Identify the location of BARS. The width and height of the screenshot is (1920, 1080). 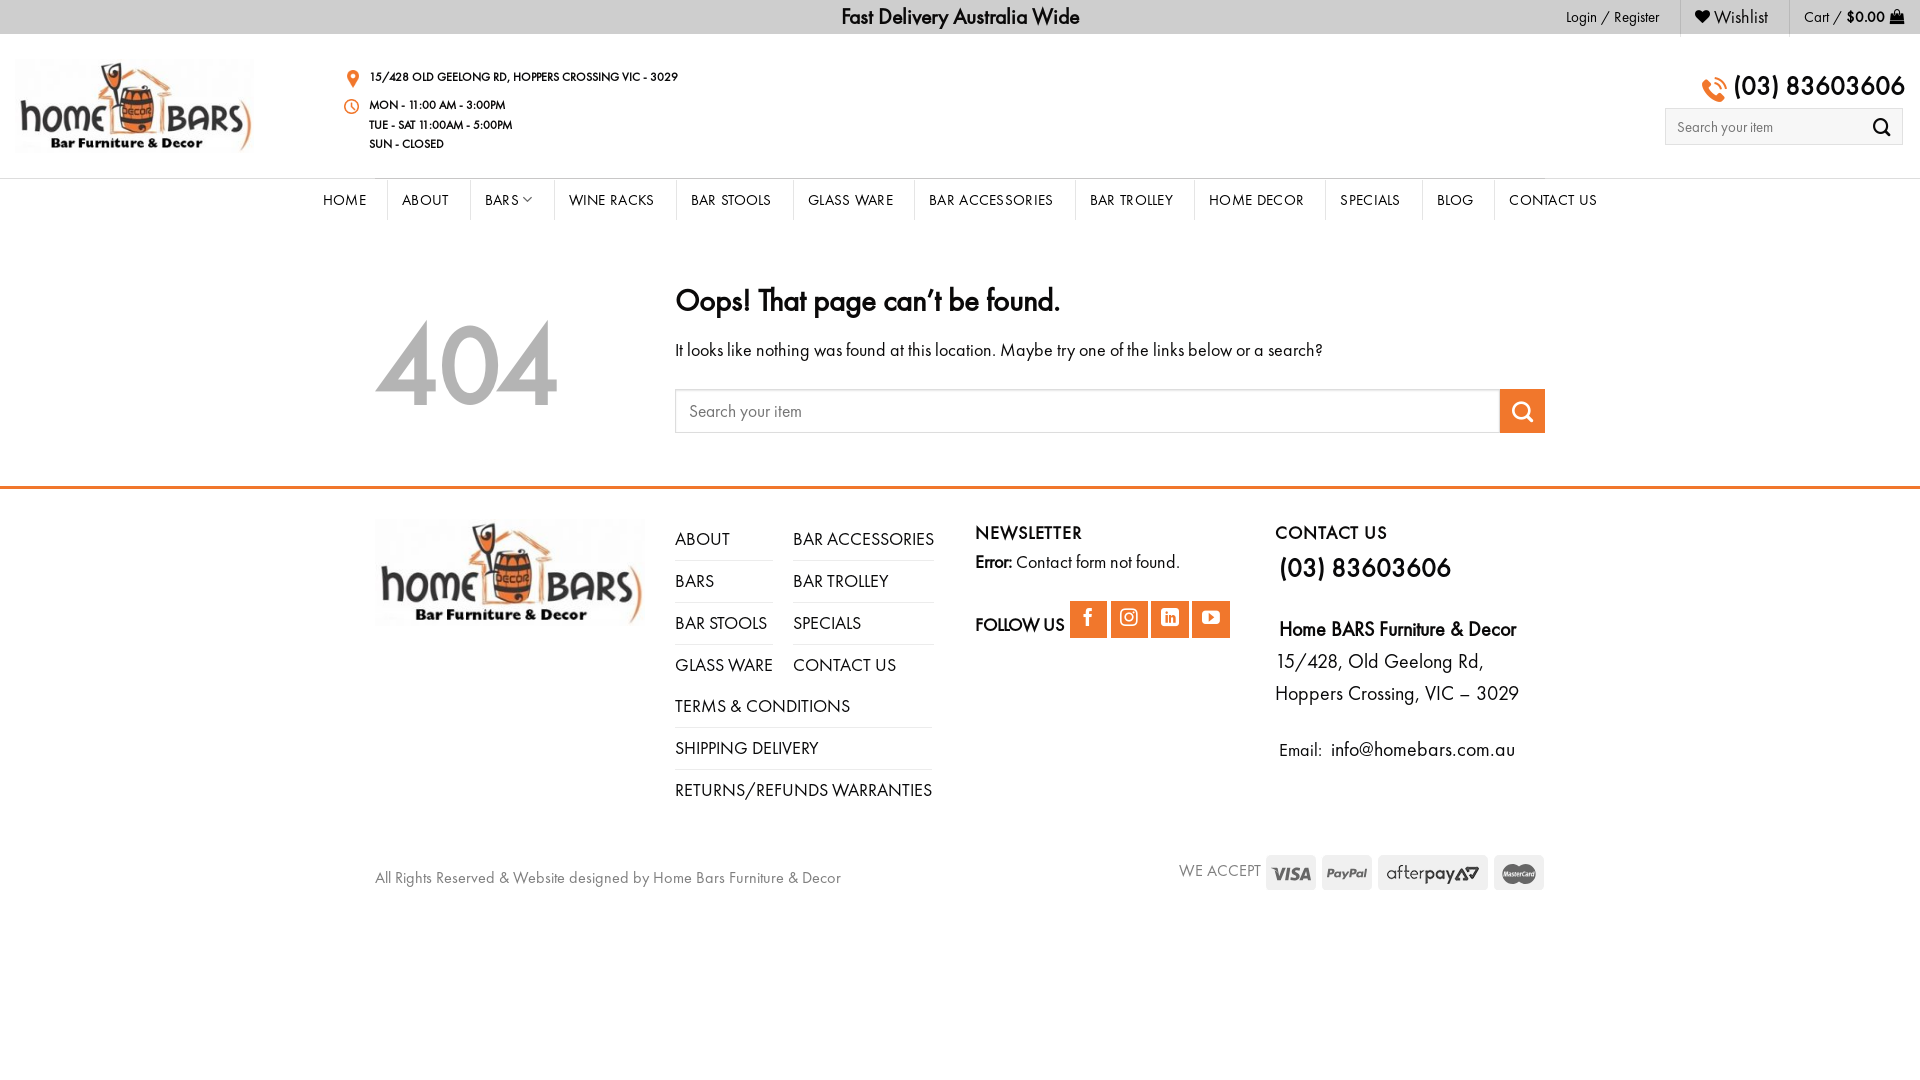
(509, 200).